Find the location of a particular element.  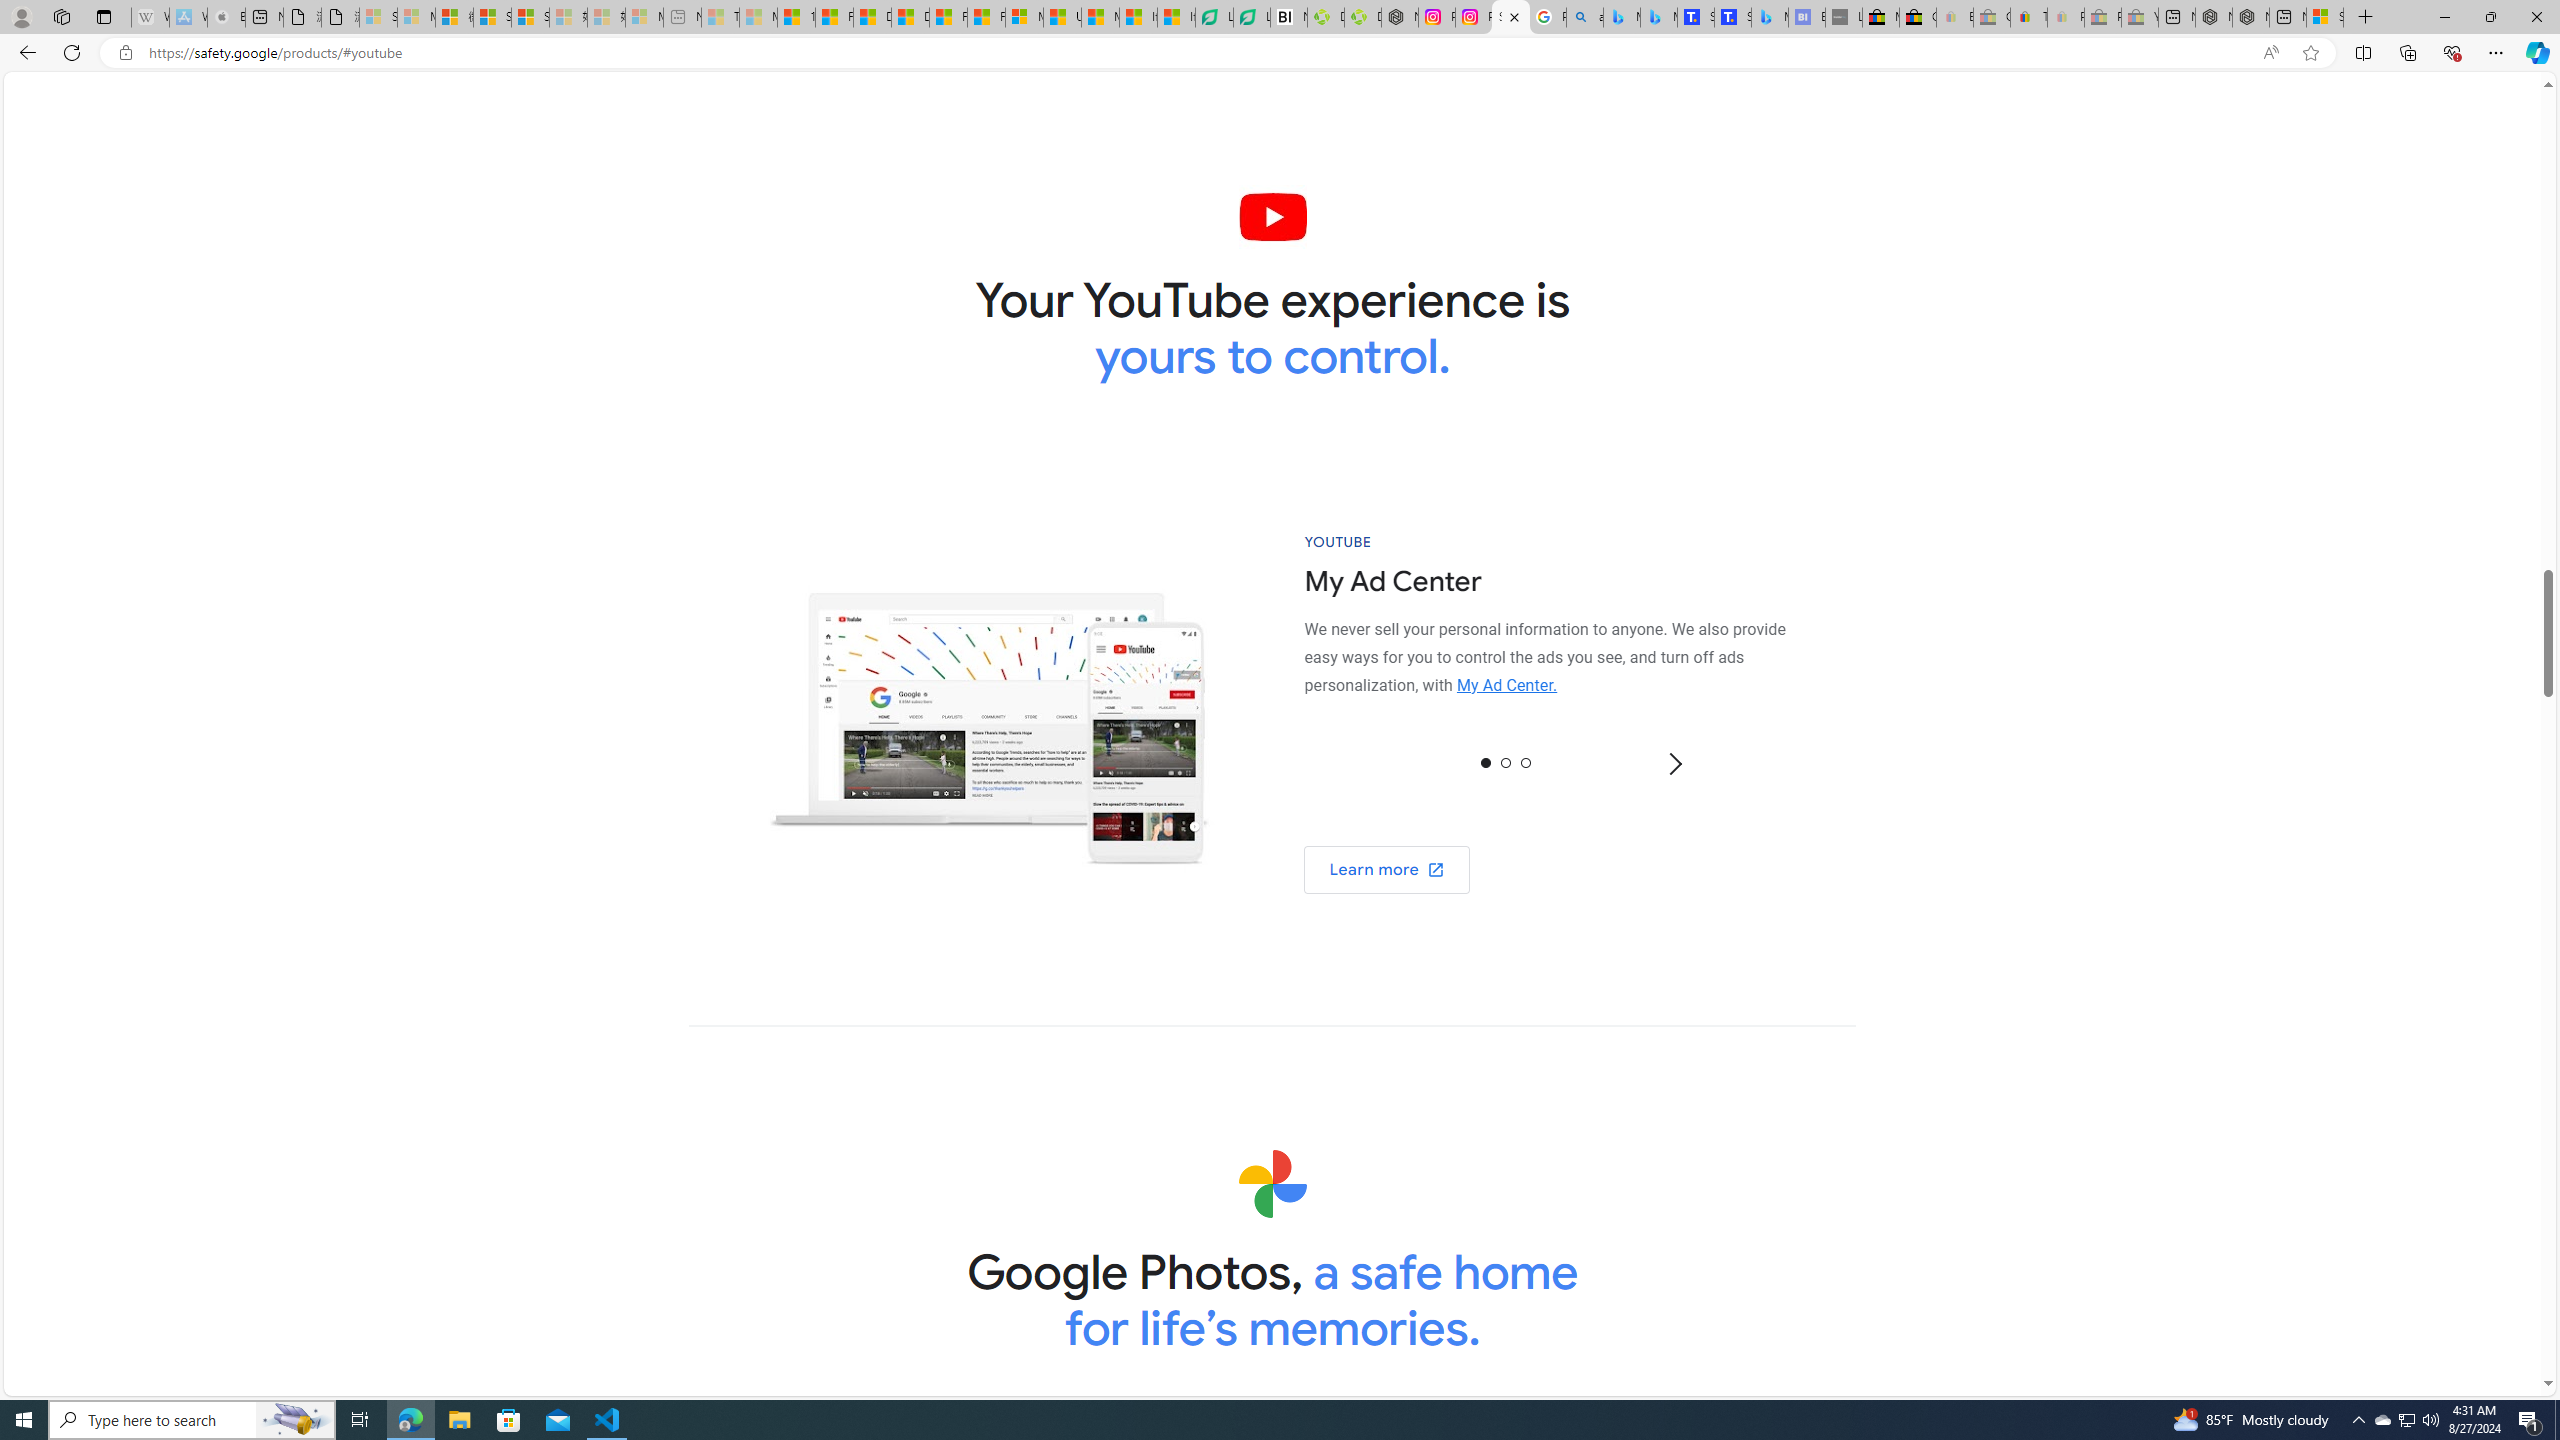

Sign in to your Microsoft account - Sleeping is located at coordinates (378, 17).